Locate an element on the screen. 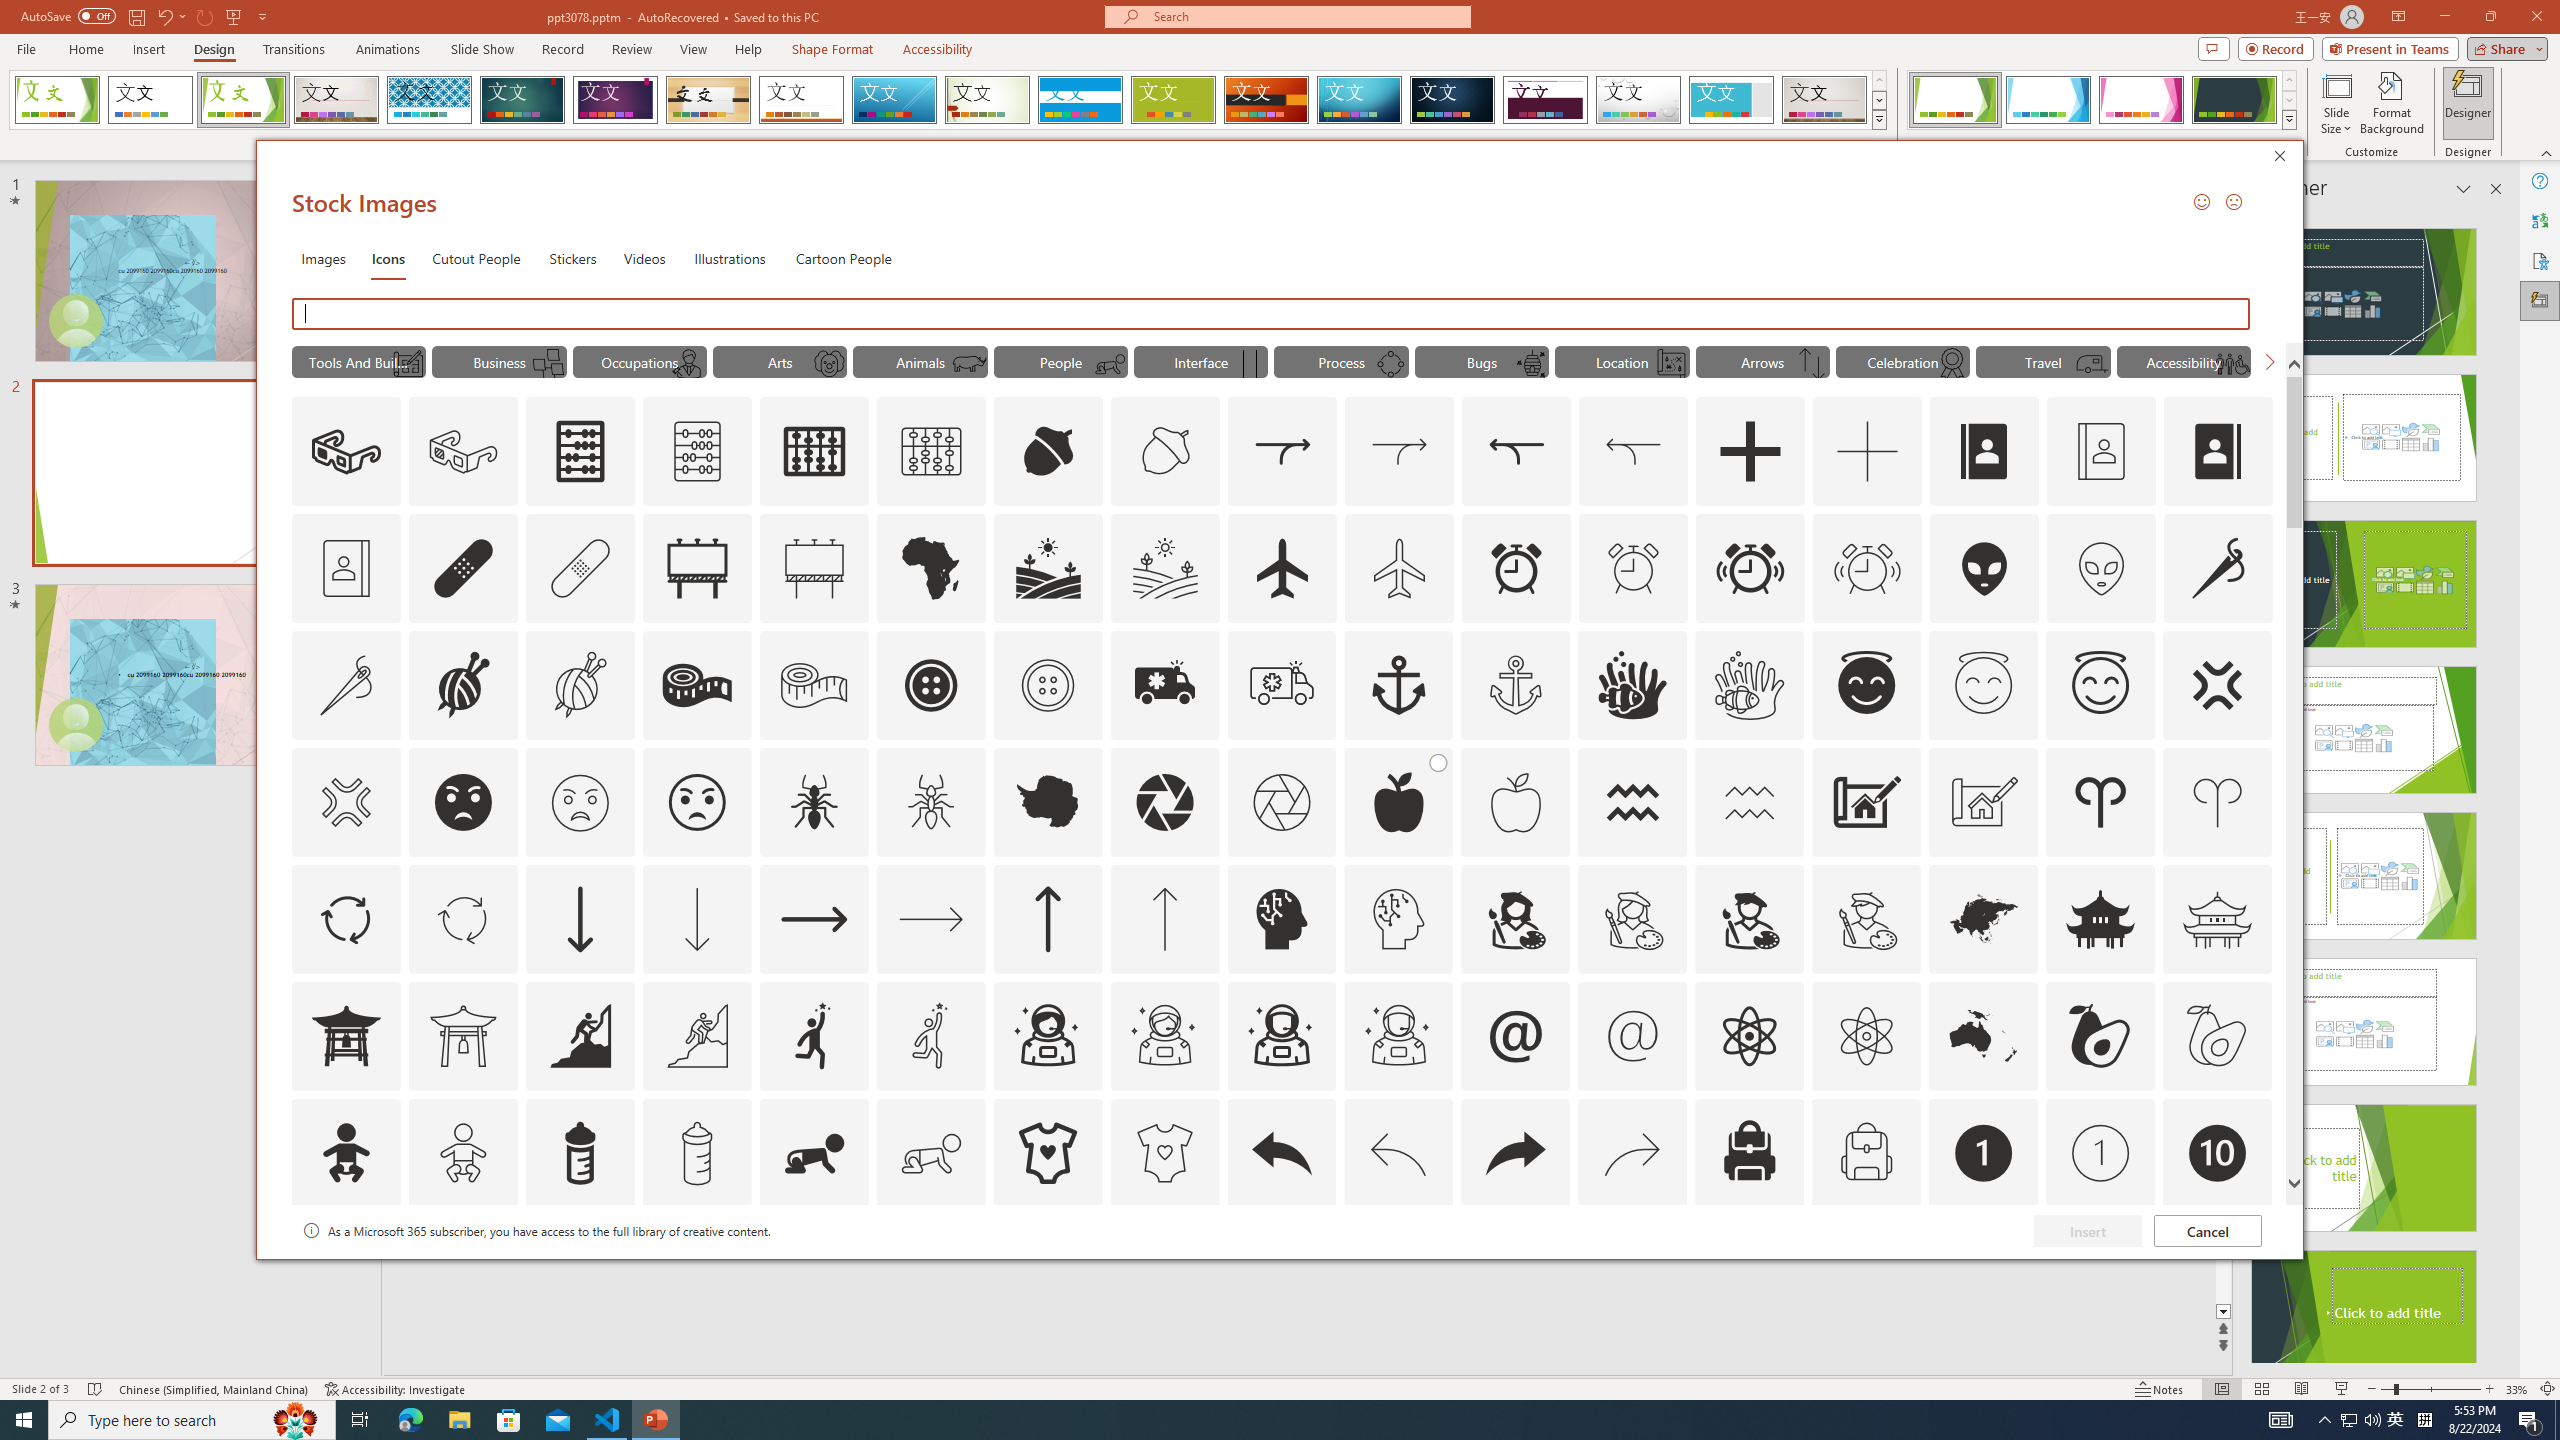  AutomationID: Icons_Badge5 is located at coordinates (1164, 1270).